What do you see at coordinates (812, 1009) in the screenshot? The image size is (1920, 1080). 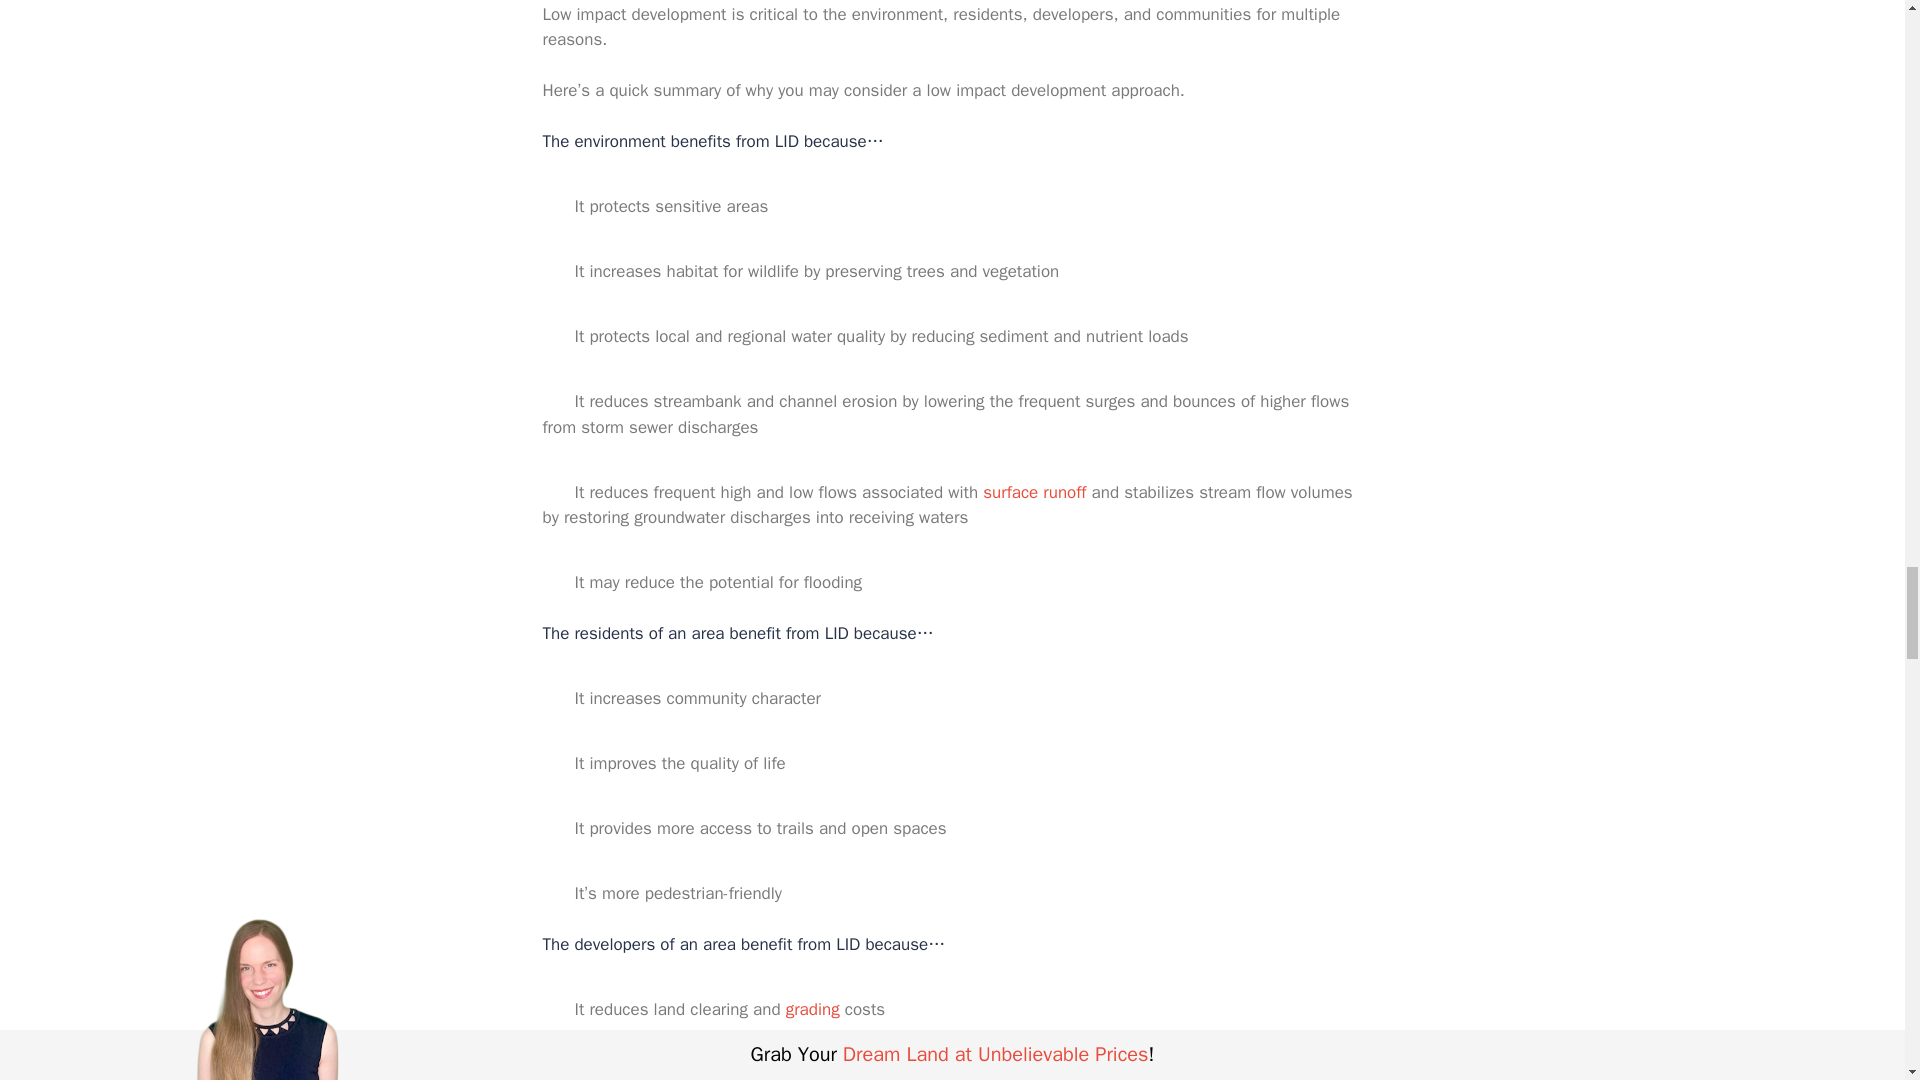 I see `grading` at bounding box center [812, 1009].